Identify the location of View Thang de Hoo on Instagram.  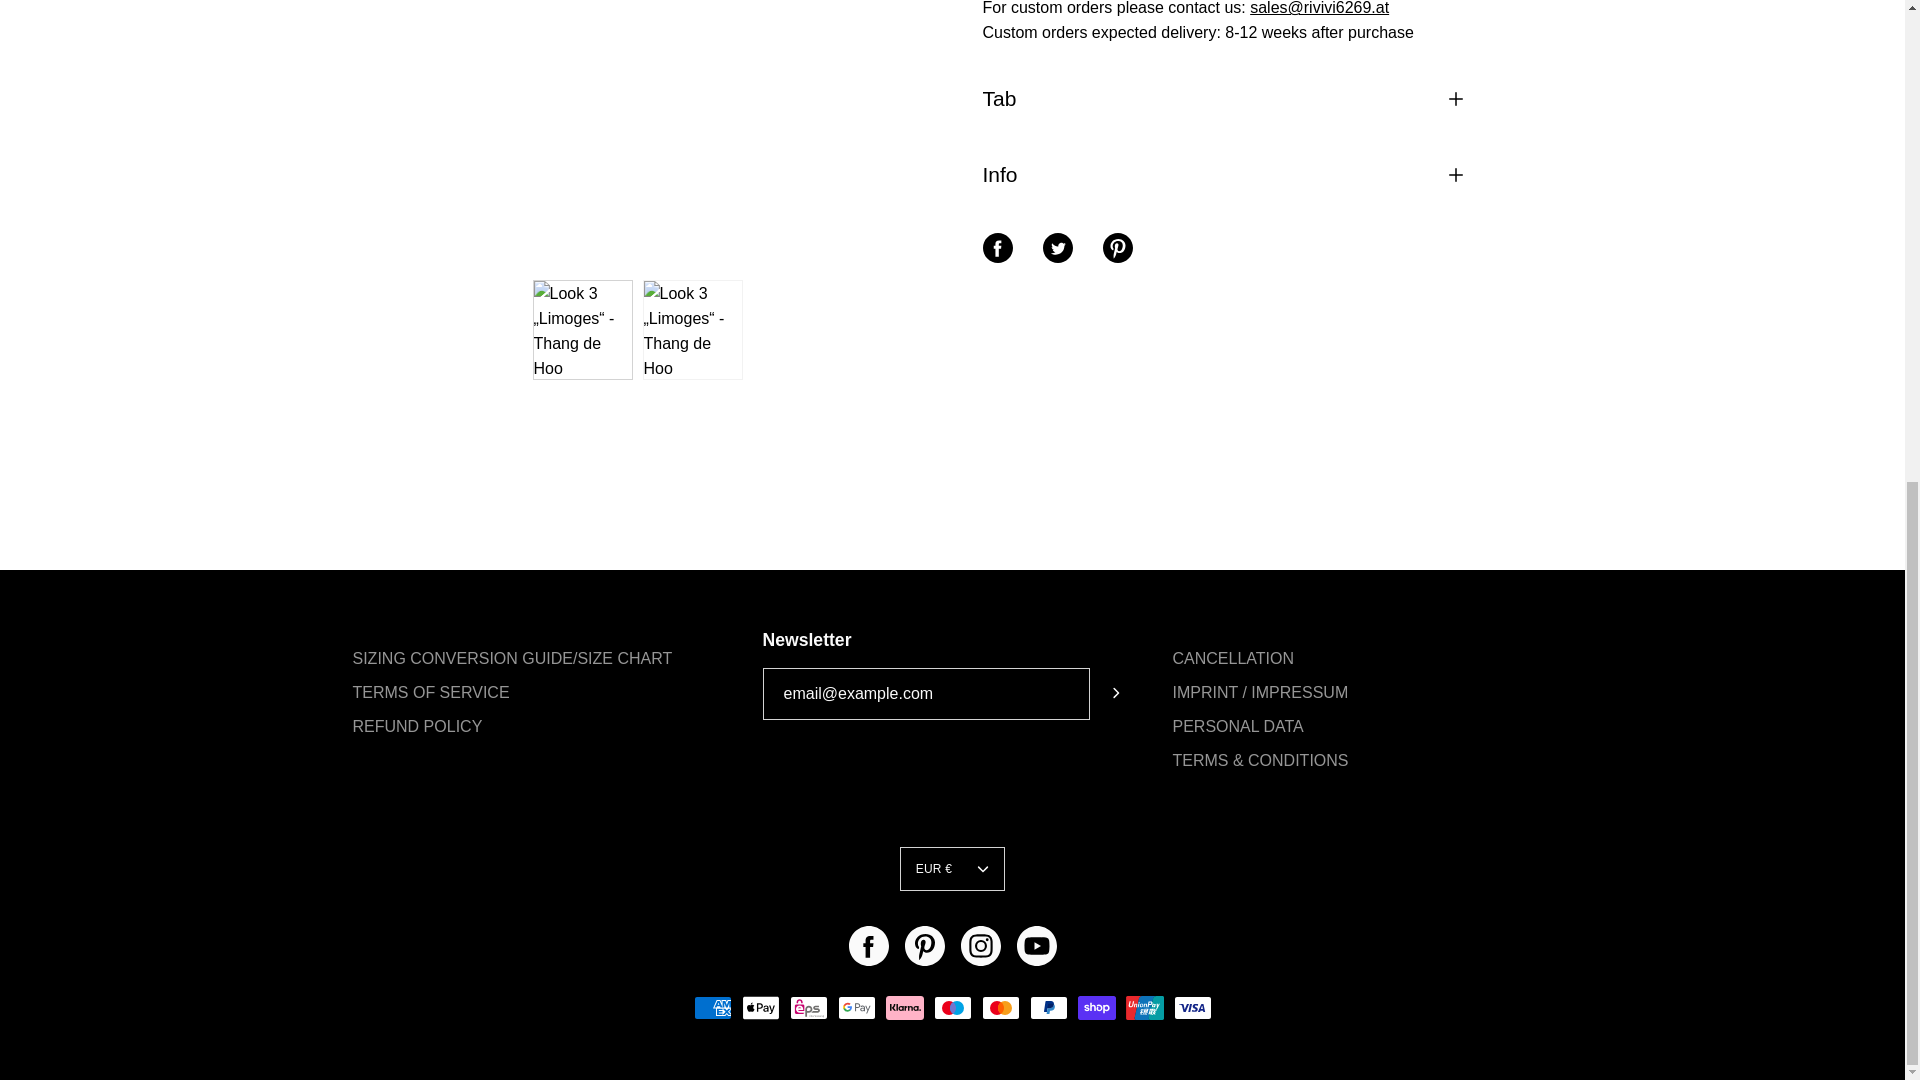
(980, 945).